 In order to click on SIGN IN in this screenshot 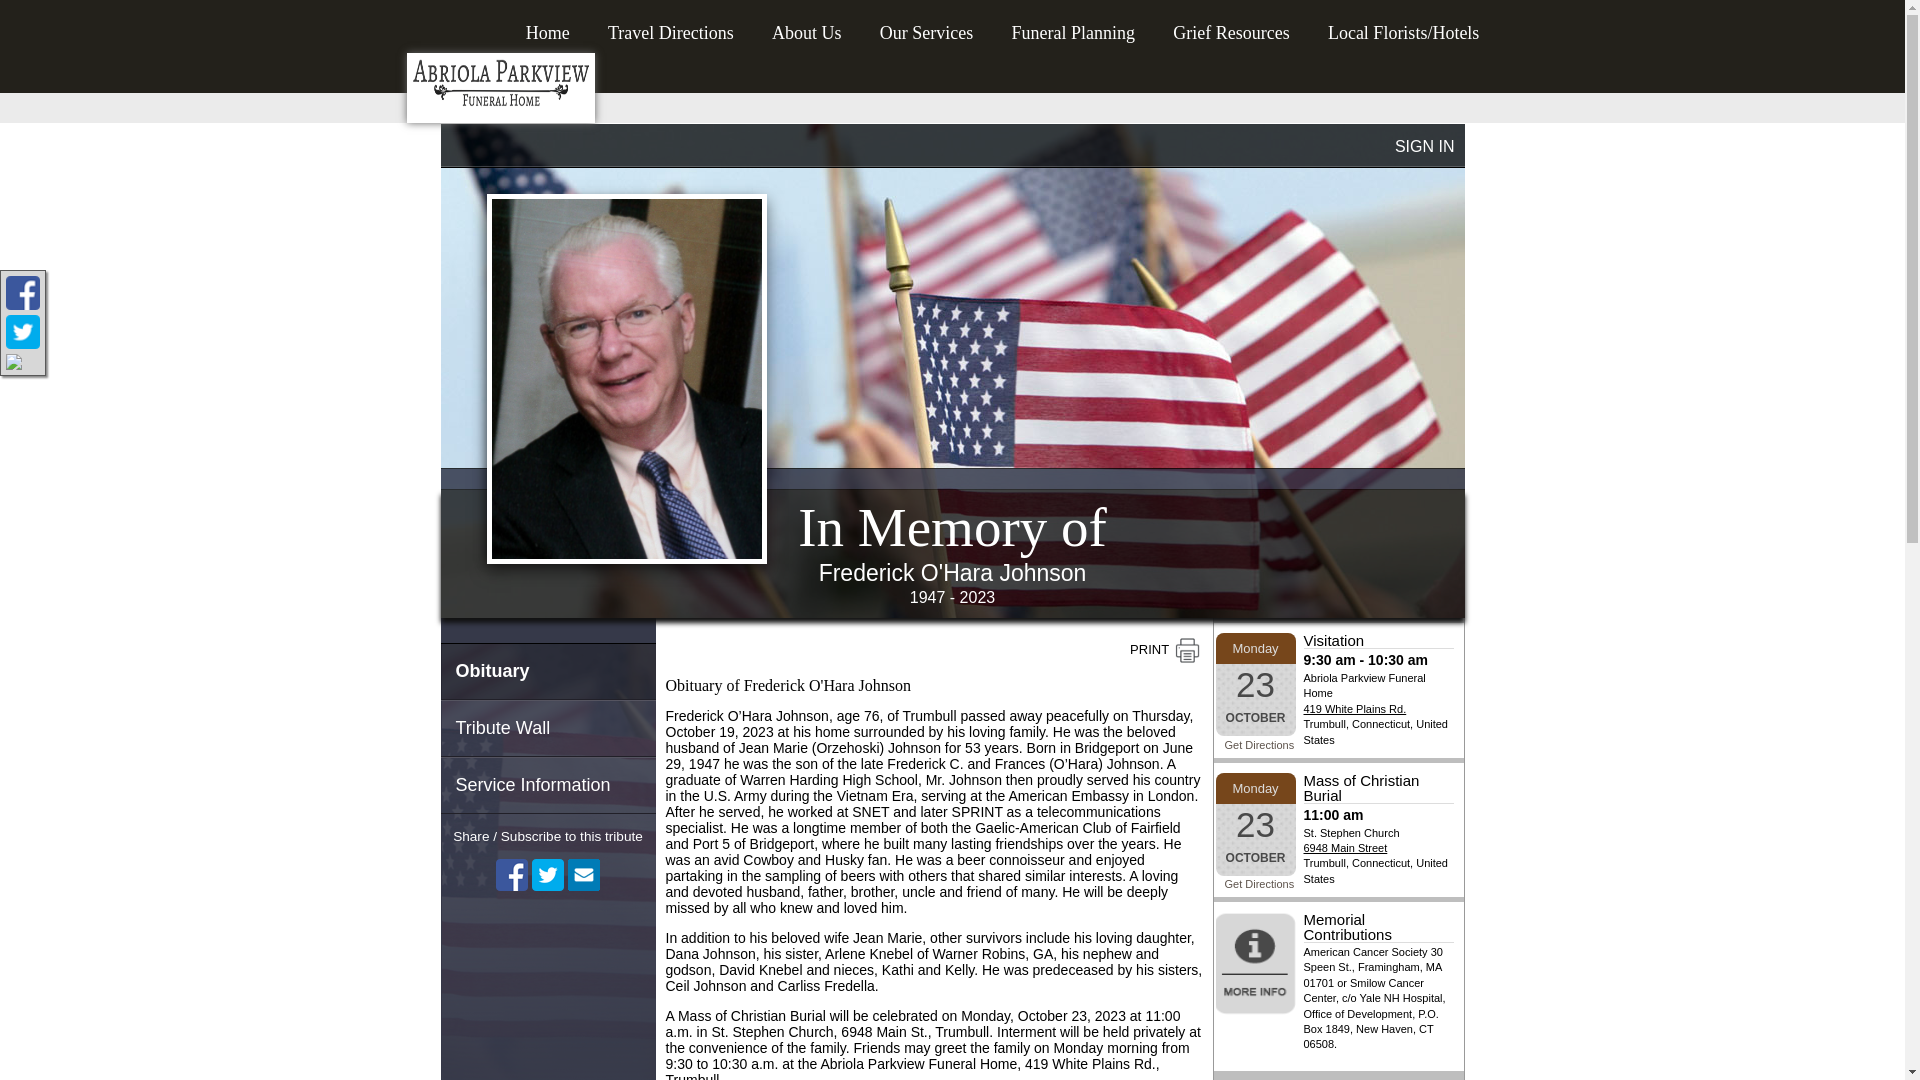, I will do `click(1425, 146)`.